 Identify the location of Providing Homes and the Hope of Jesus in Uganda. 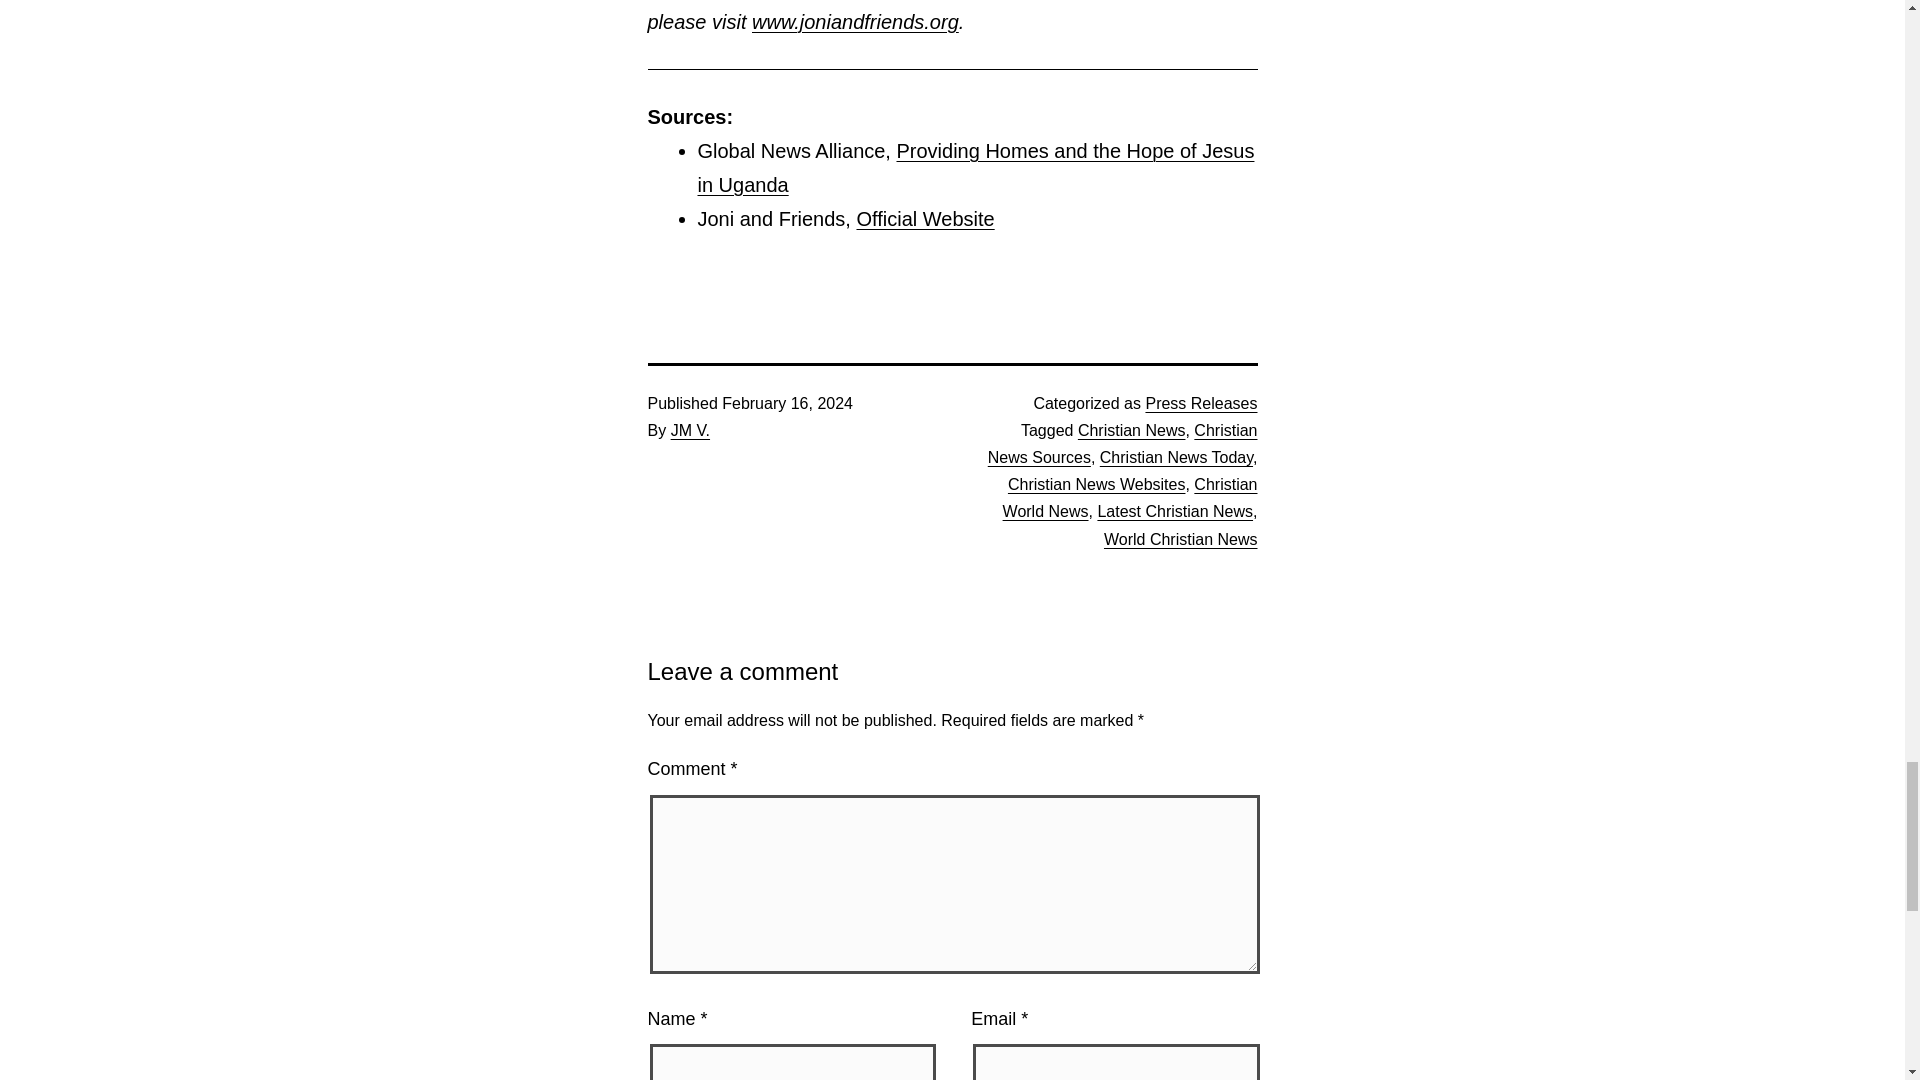
(976, 168).